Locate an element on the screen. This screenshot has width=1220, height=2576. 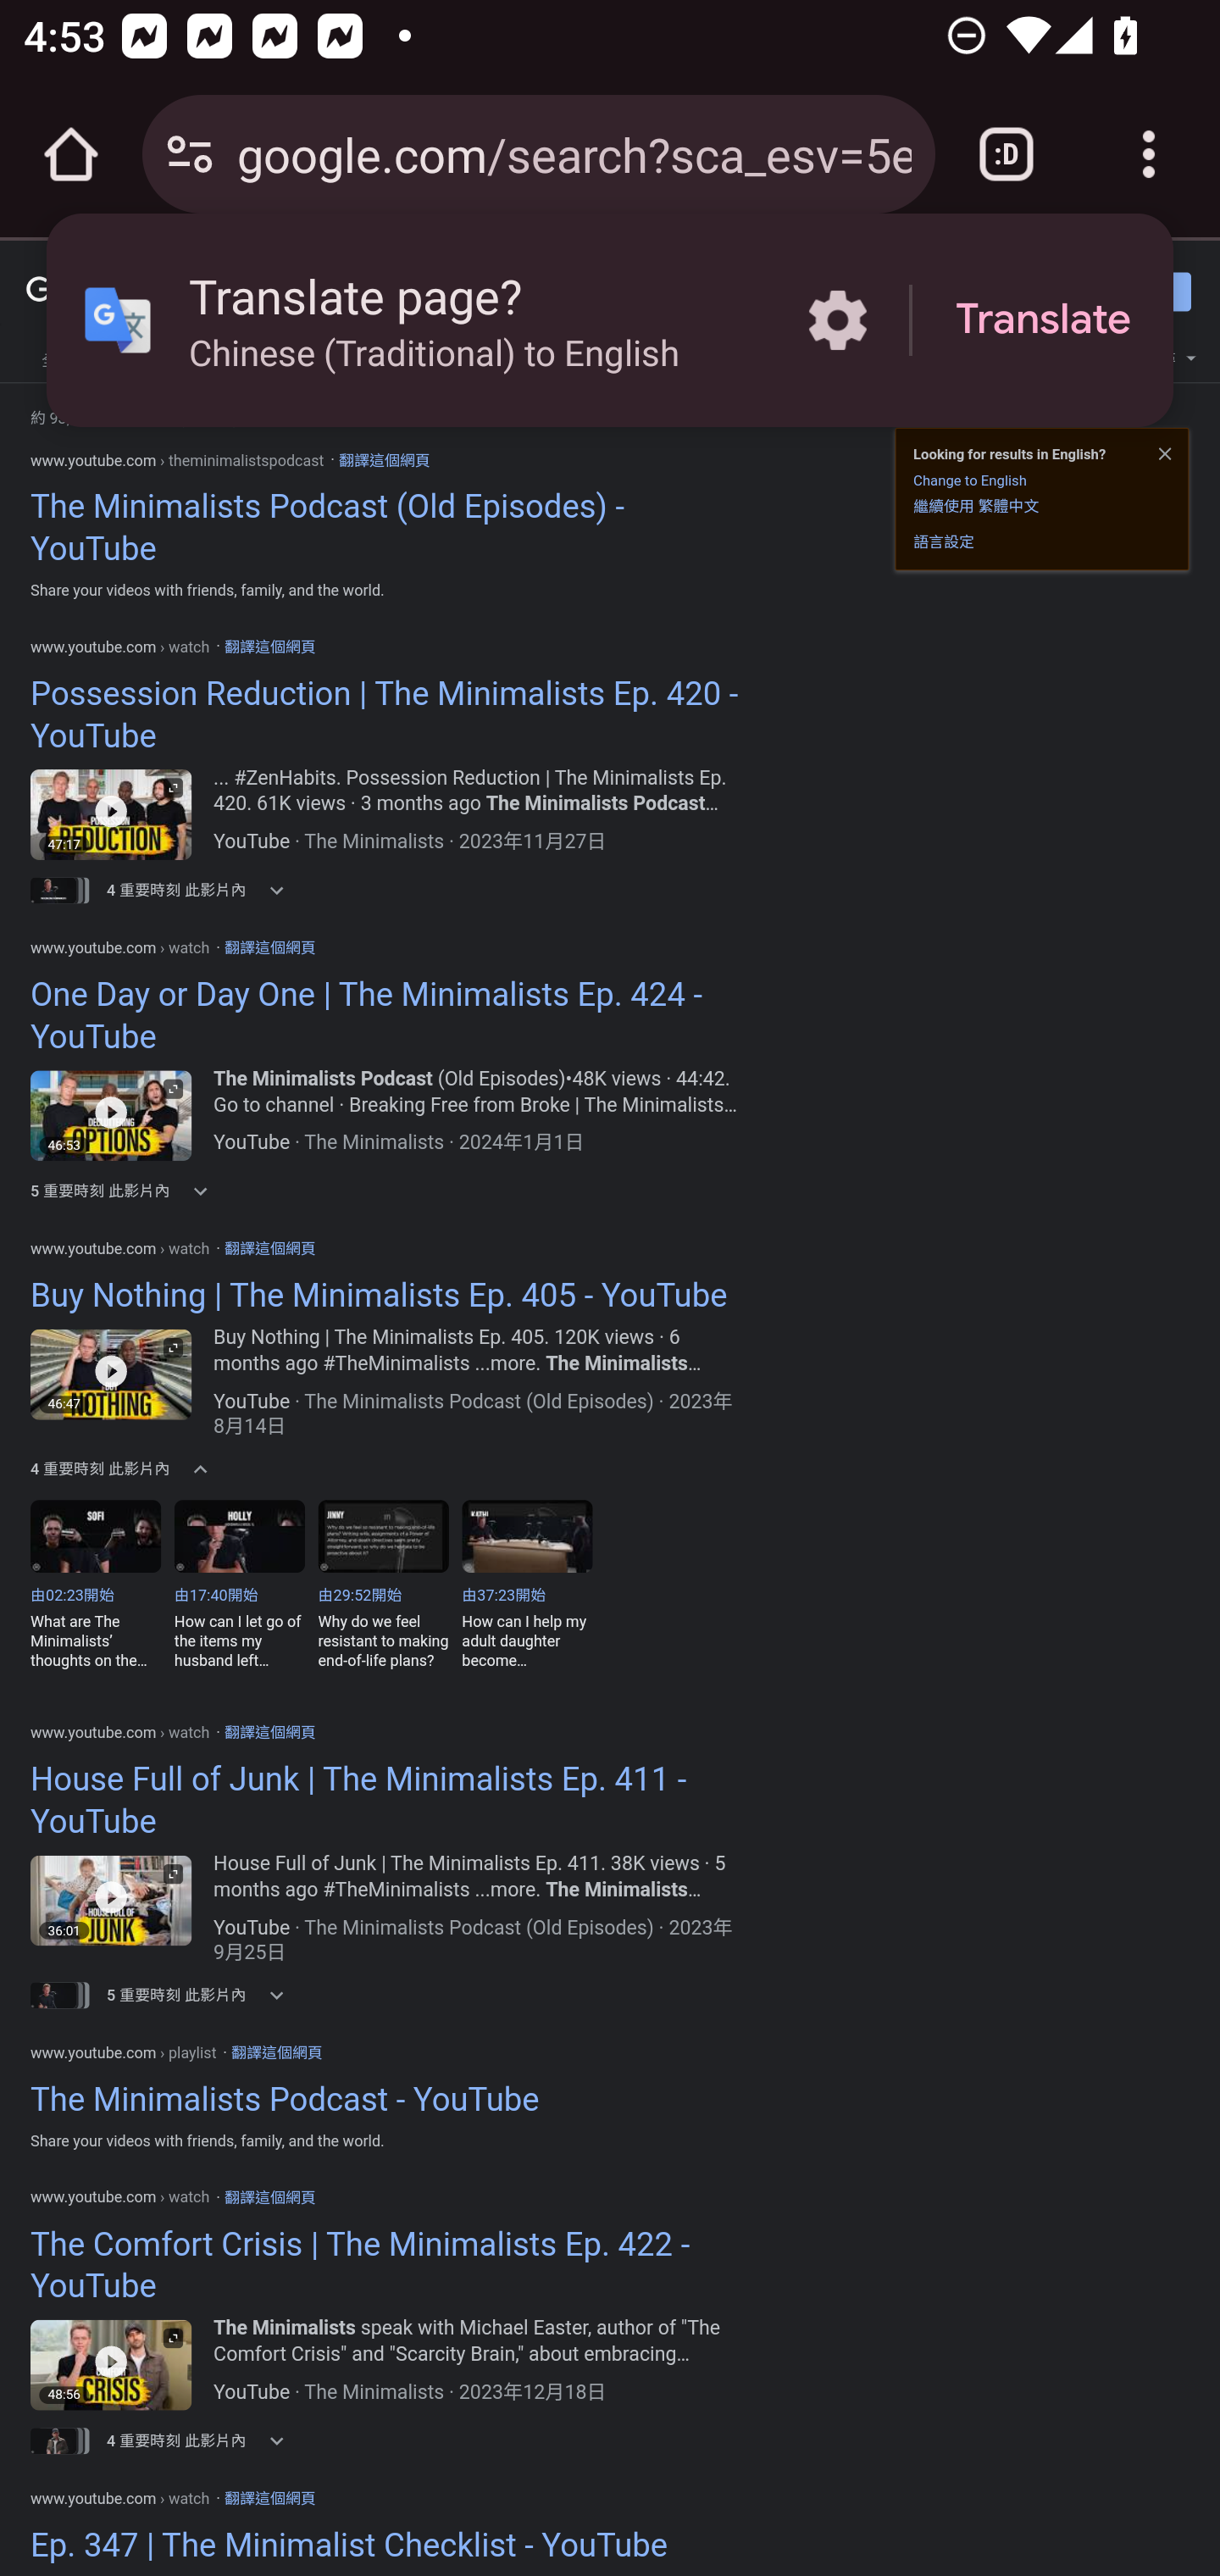
Switch or close tabs is located at coordinates (1006, 154).